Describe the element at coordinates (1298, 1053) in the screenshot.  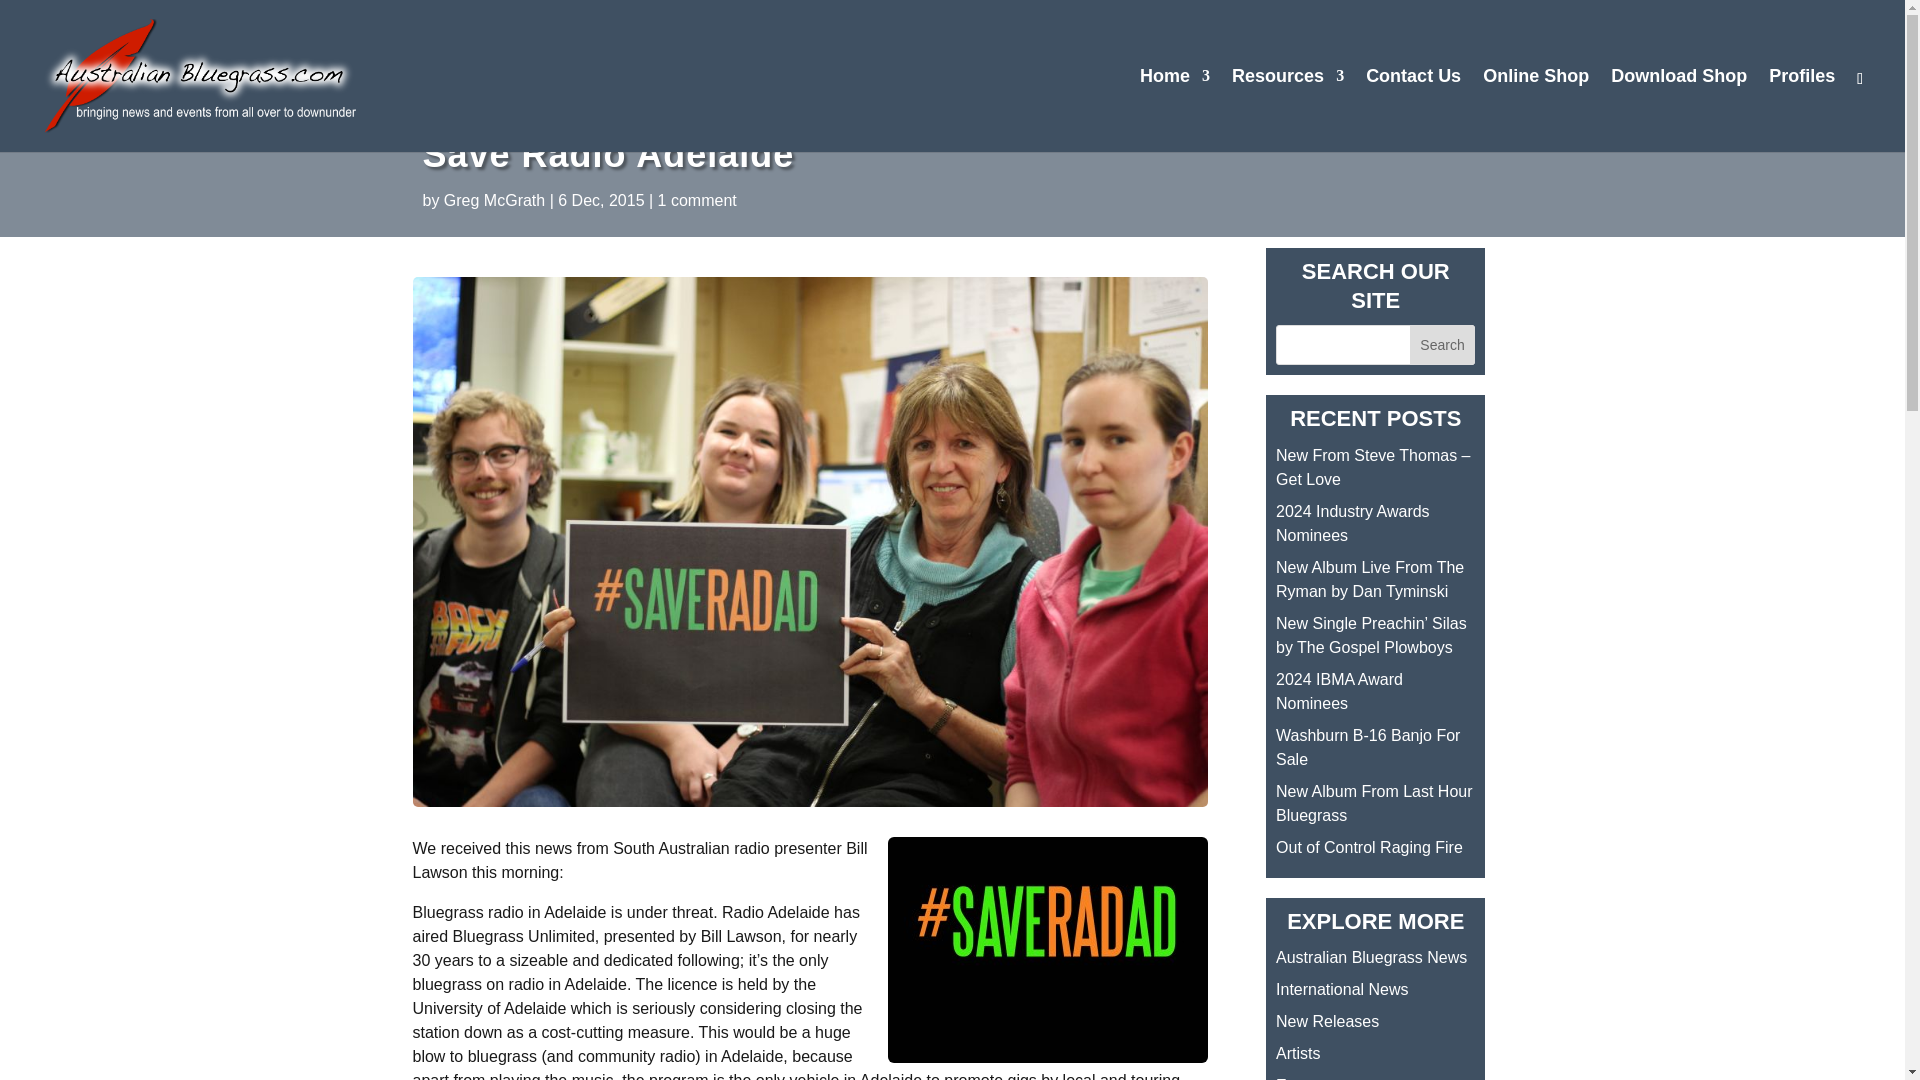
I see `Artists` at that location.